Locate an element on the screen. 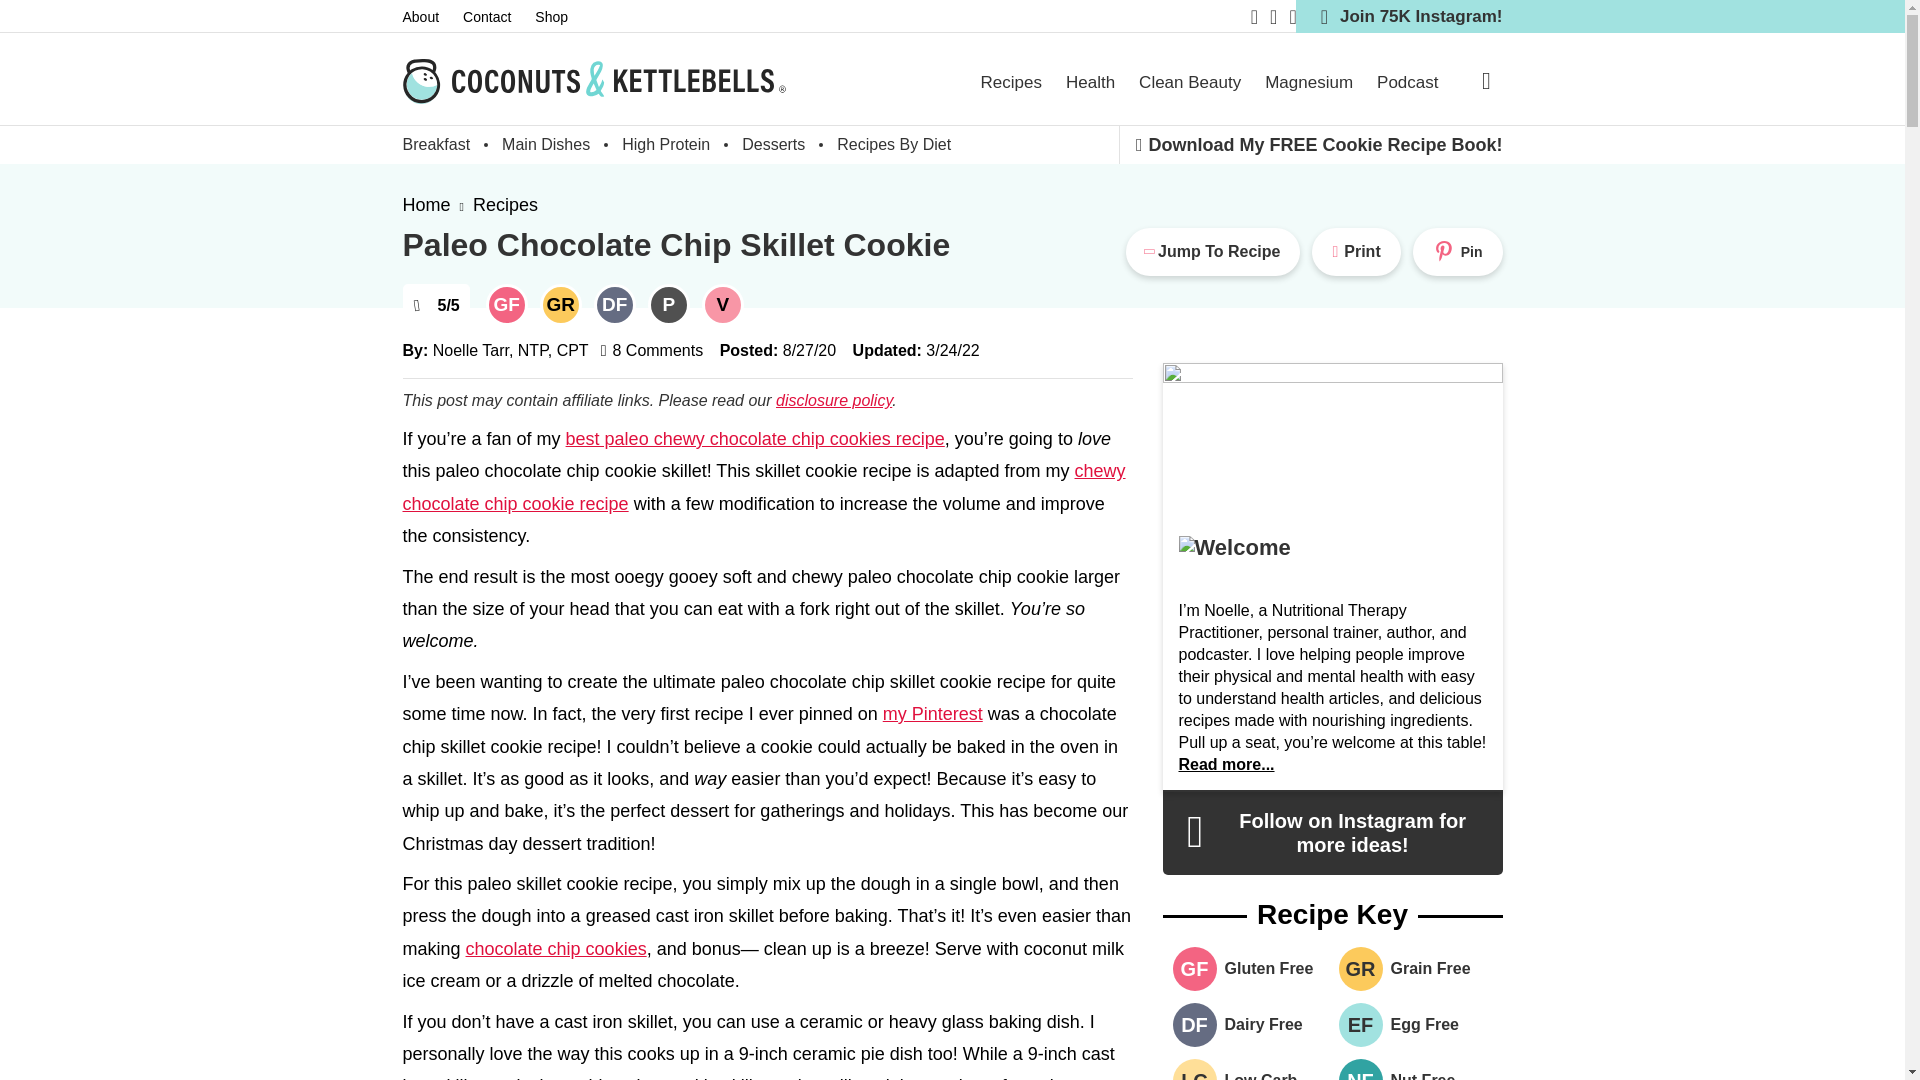  Health is located at coordinates (1090, 82).